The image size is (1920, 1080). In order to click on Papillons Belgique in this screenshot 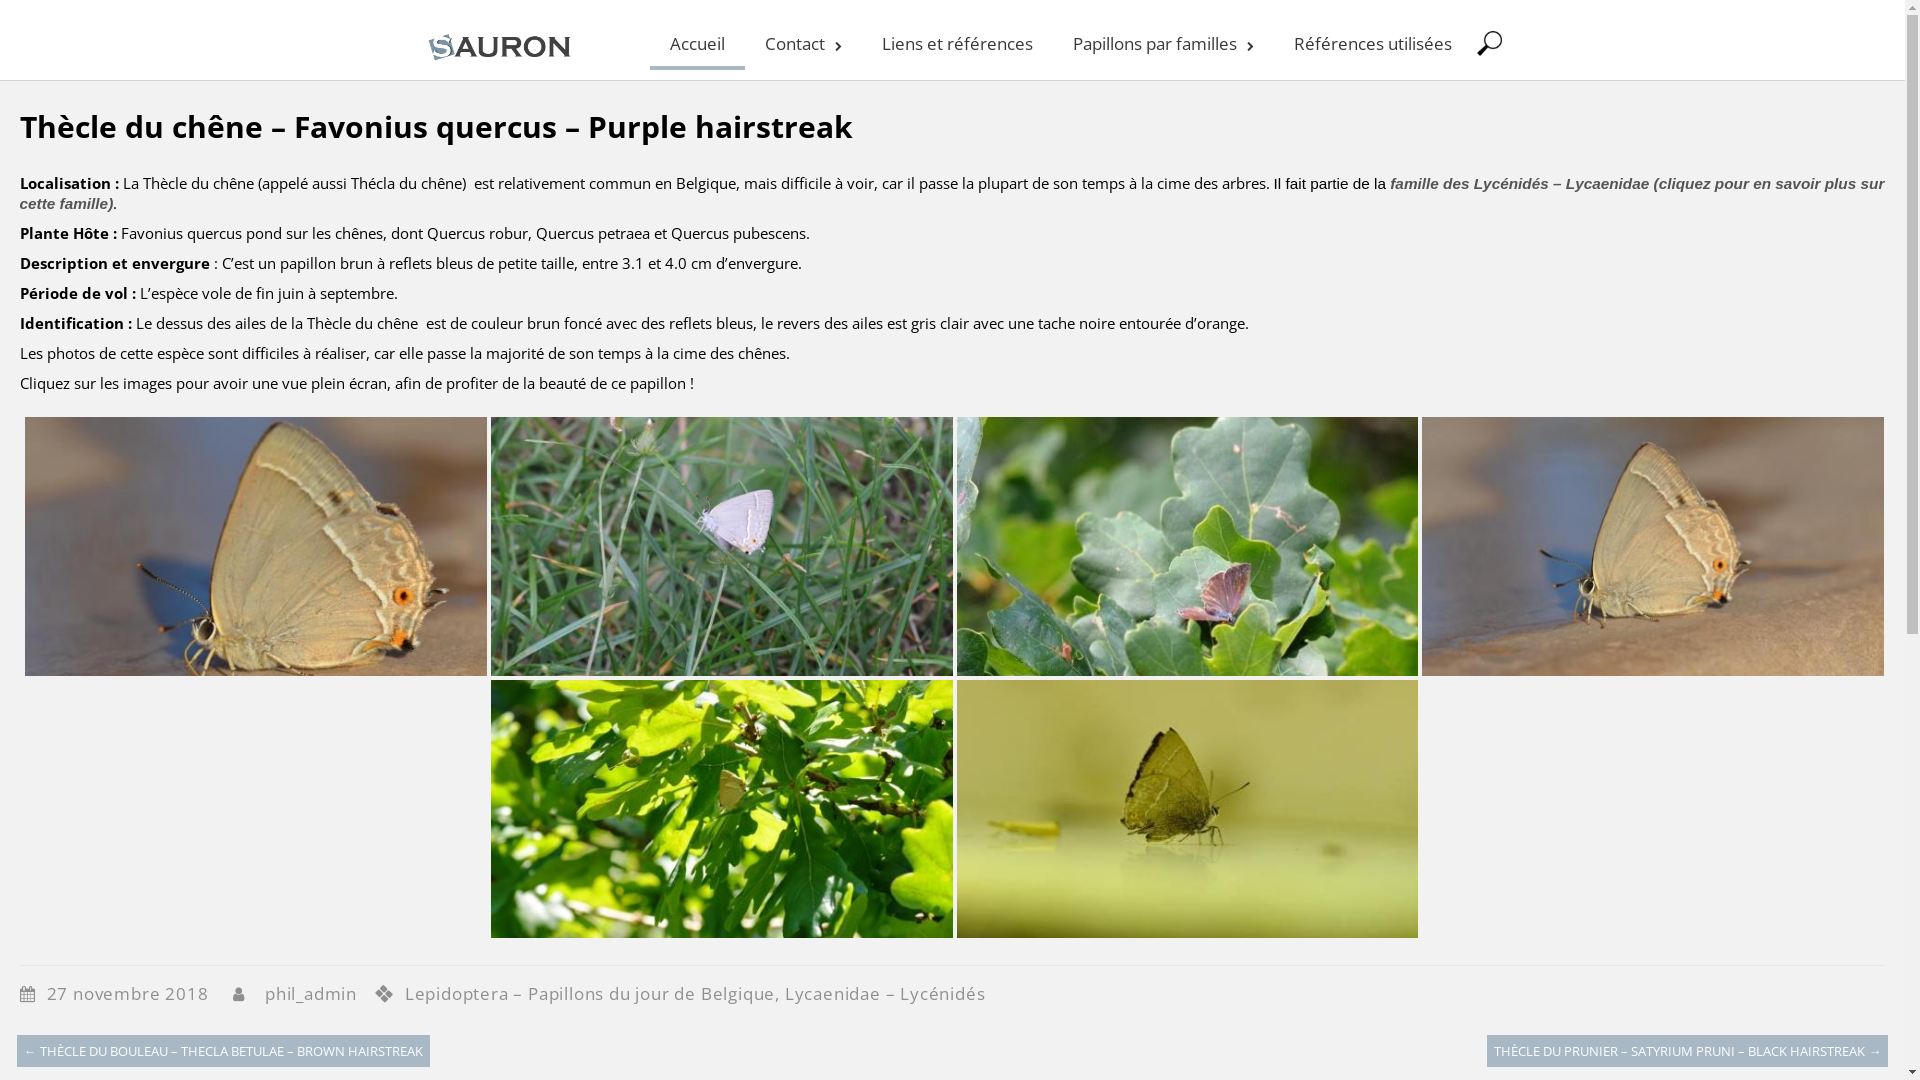, I will do `click(502, 60)`.